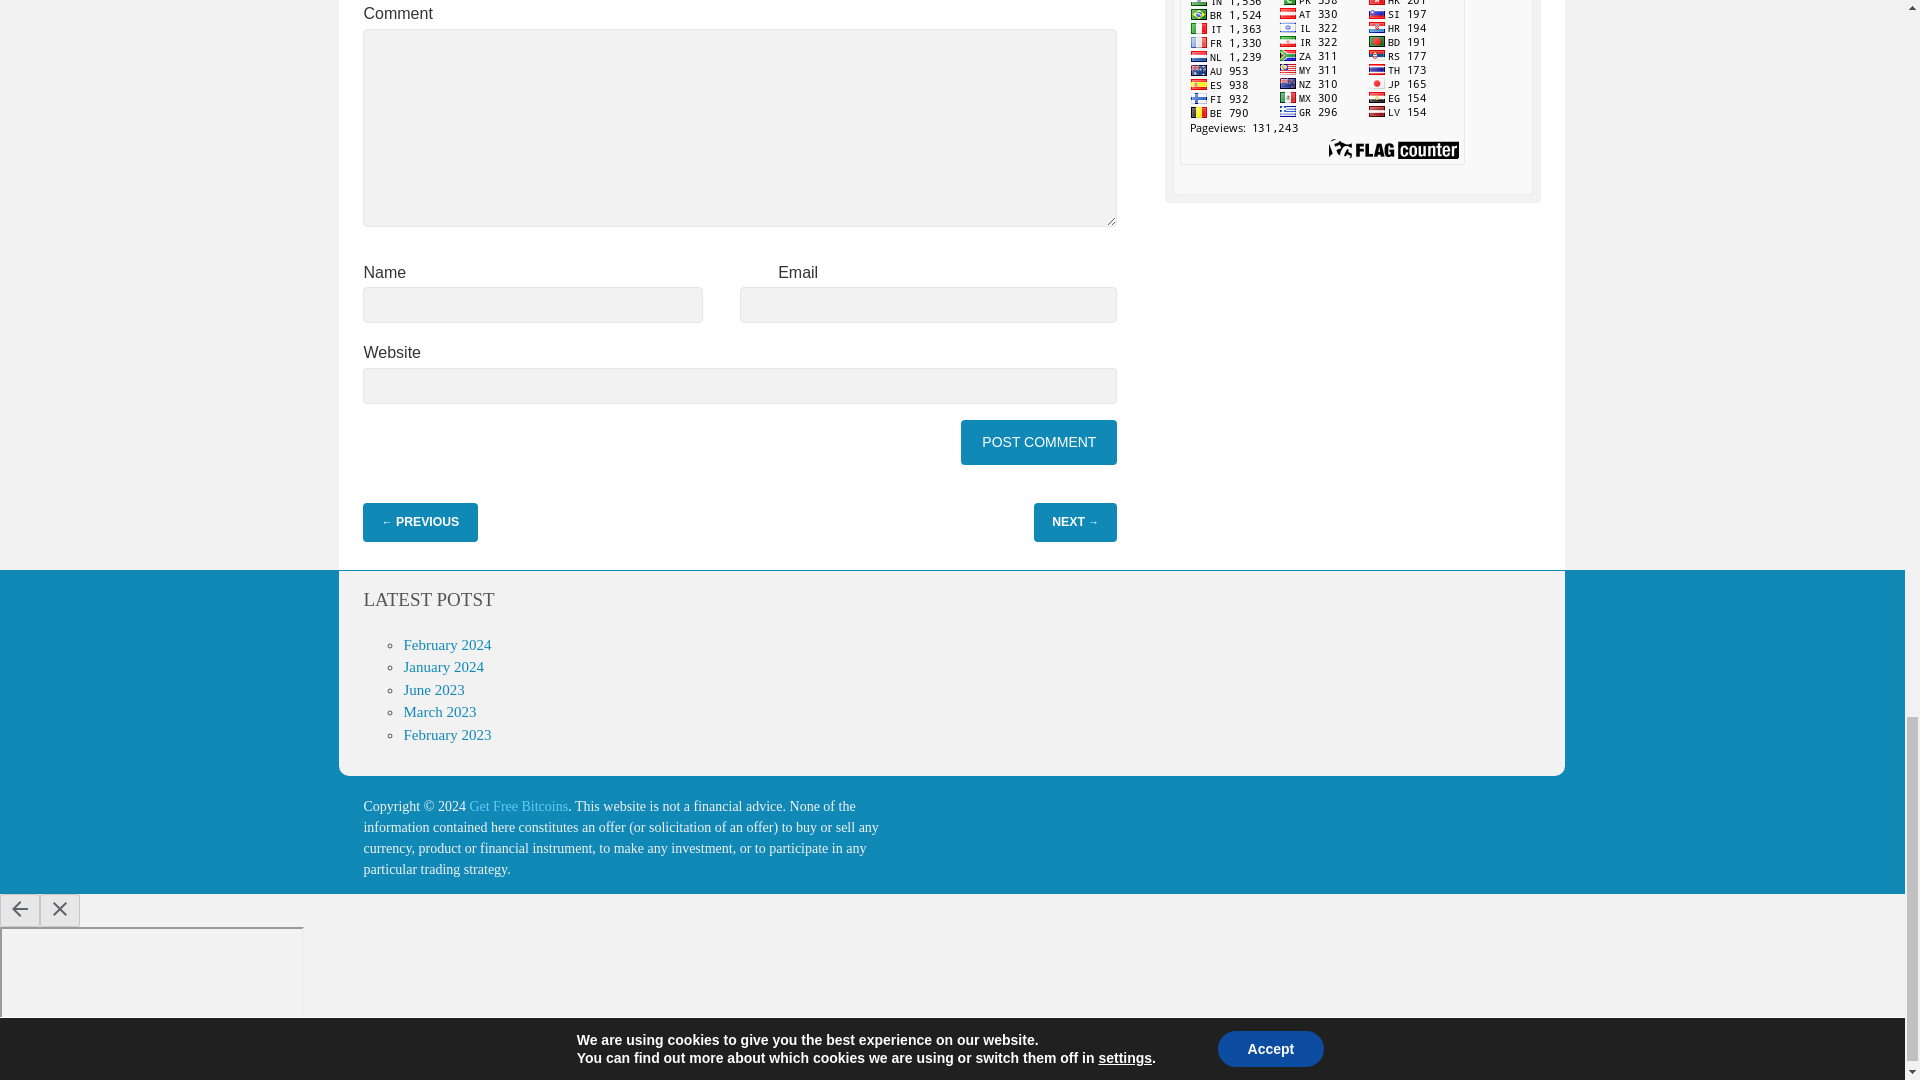 The height and width of the screenshot is (1080, 1920). What do you see at coordinates (440, 712) in the screenshot?
I see `March 2023` at bounding box center [440, 712].